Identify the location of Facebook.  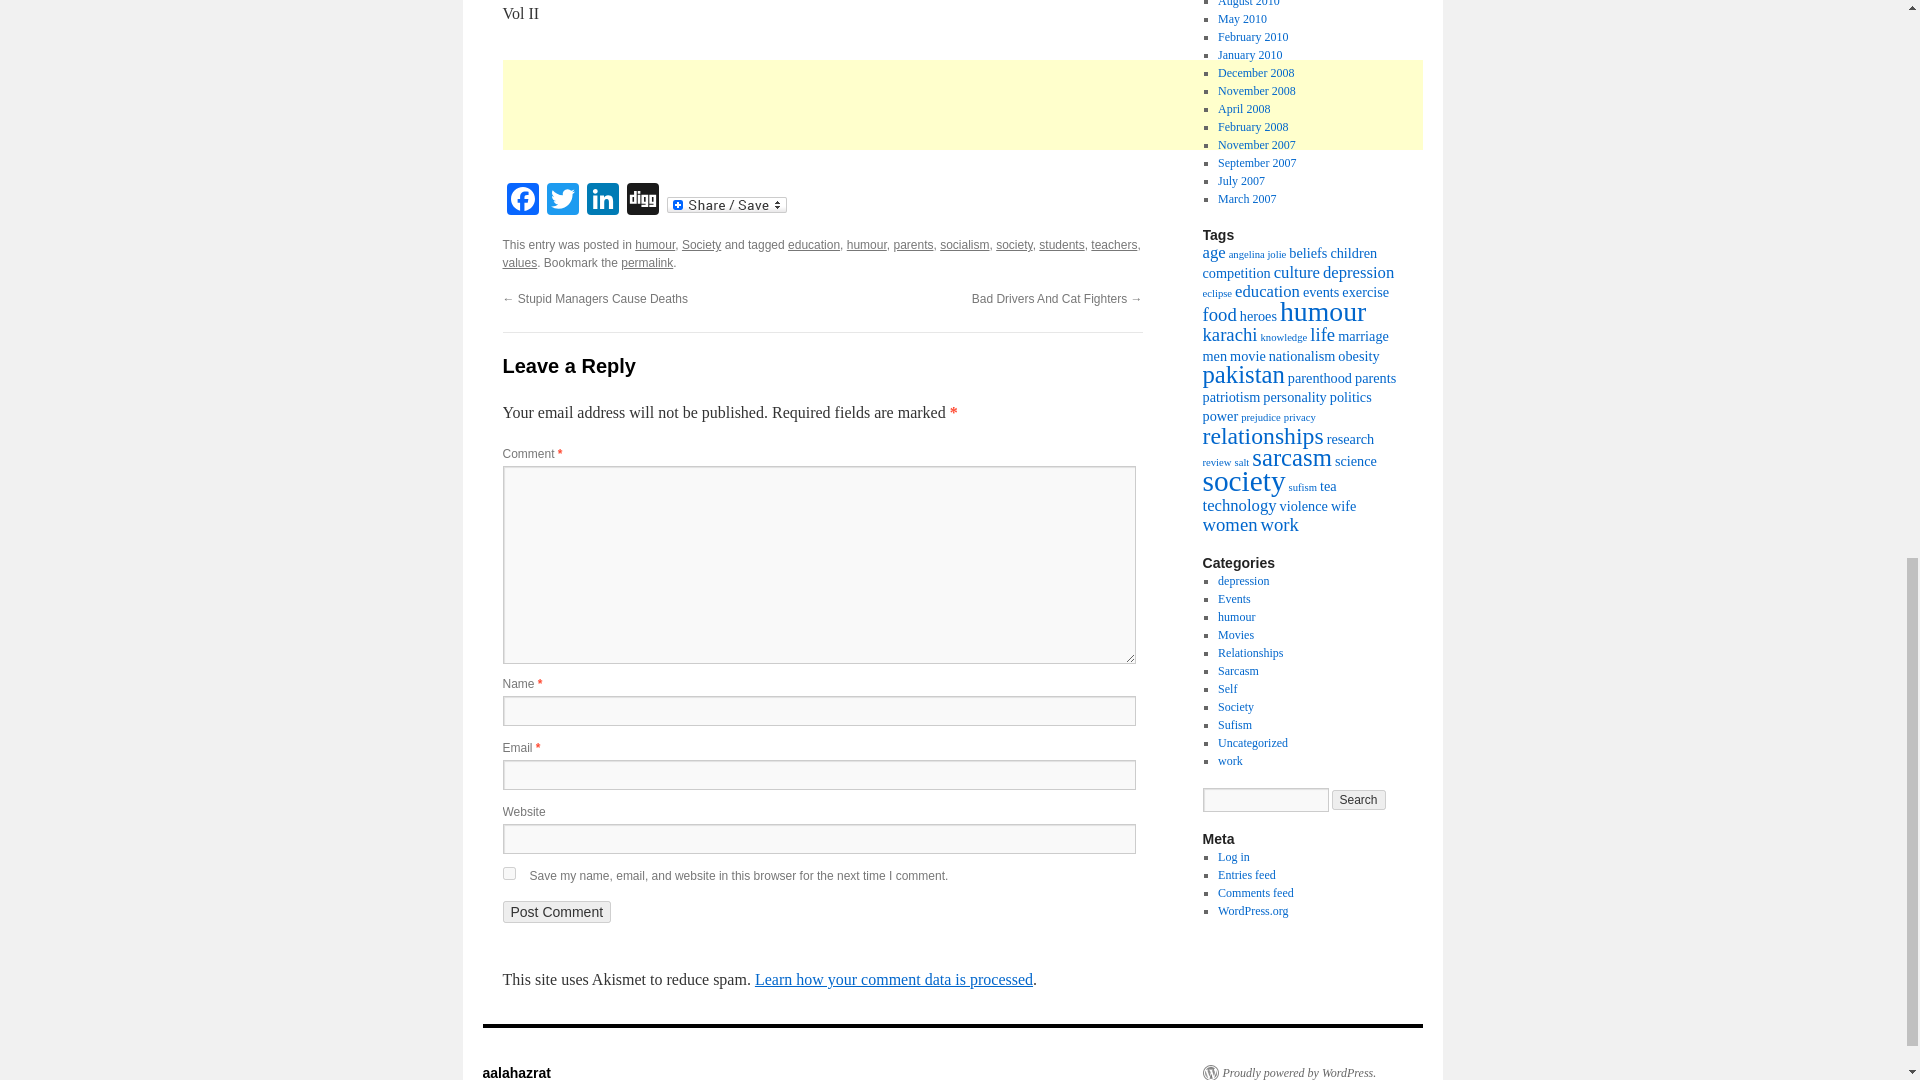
(521, 201).